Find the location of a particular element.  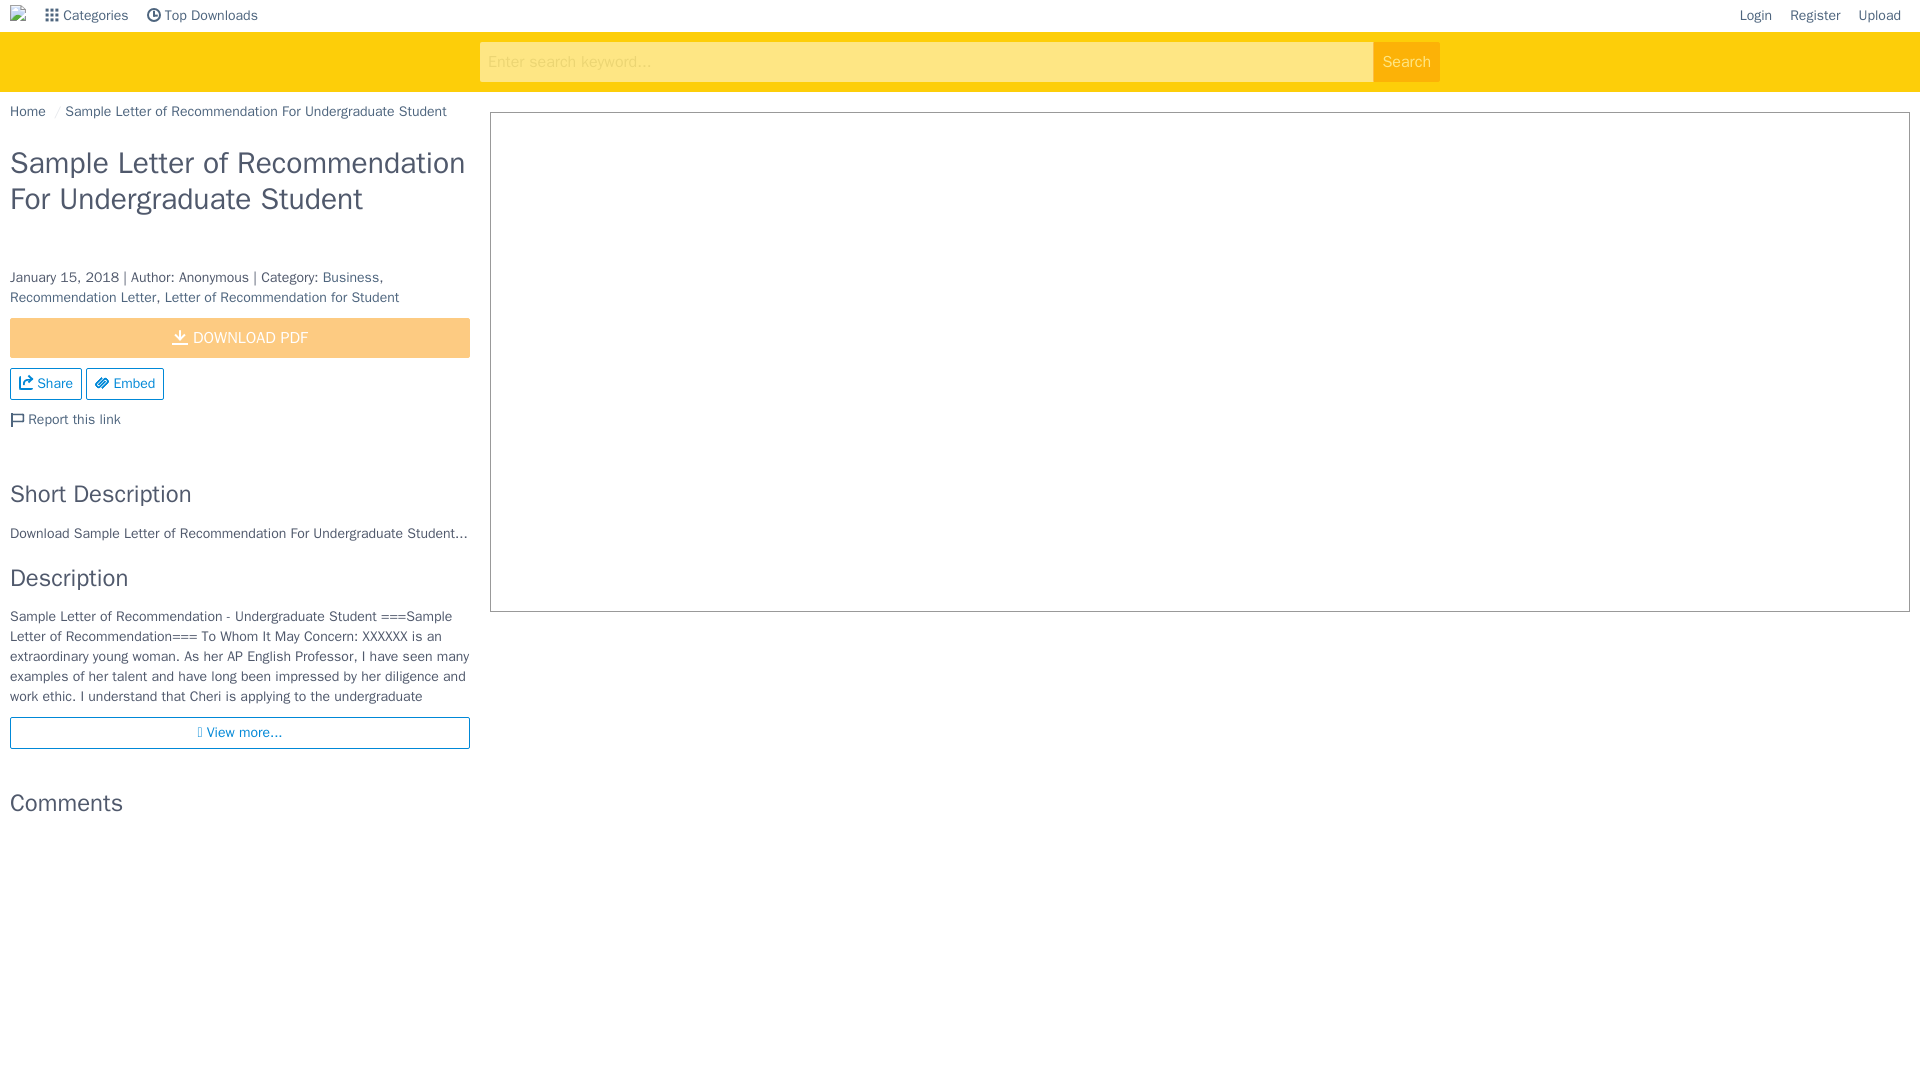

Business is located at coordinates (350, 277).